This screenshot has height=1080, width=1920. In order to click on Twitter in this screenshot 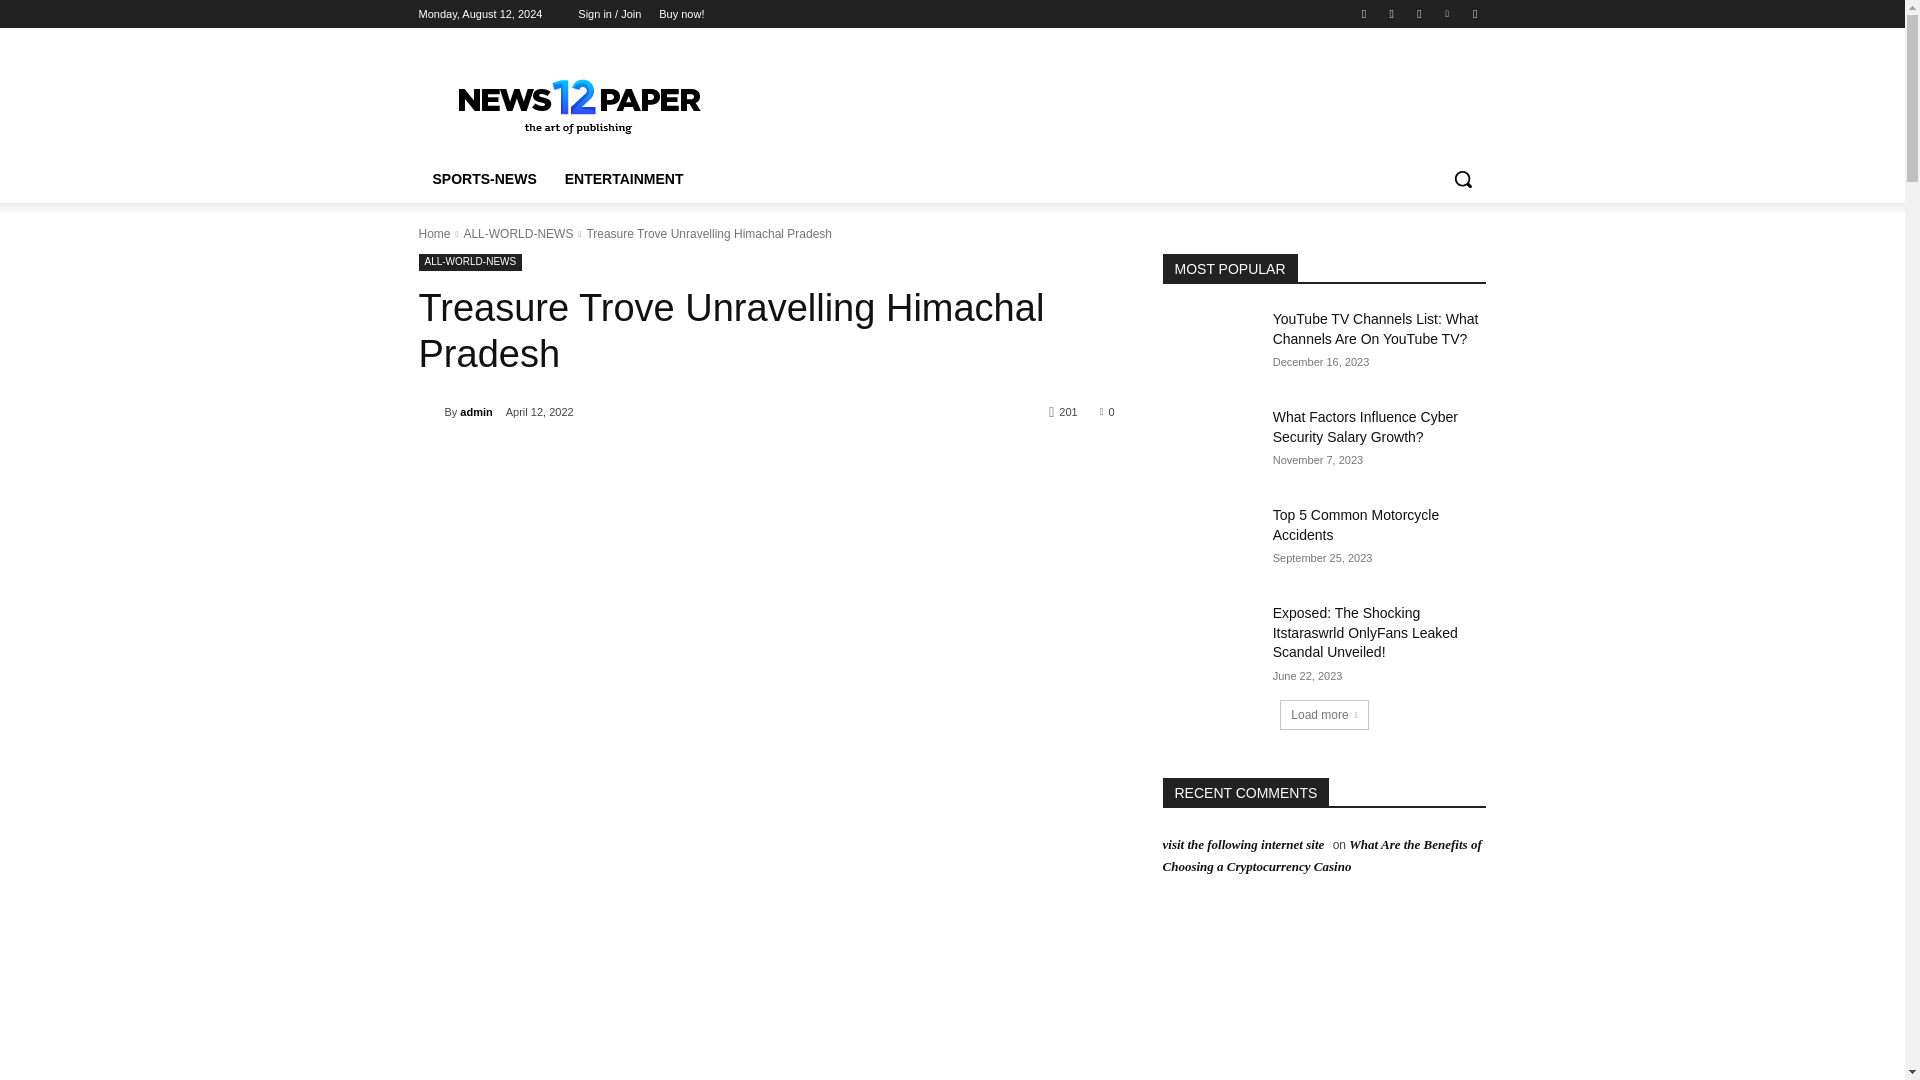, I will do `click(1418, 13)`.